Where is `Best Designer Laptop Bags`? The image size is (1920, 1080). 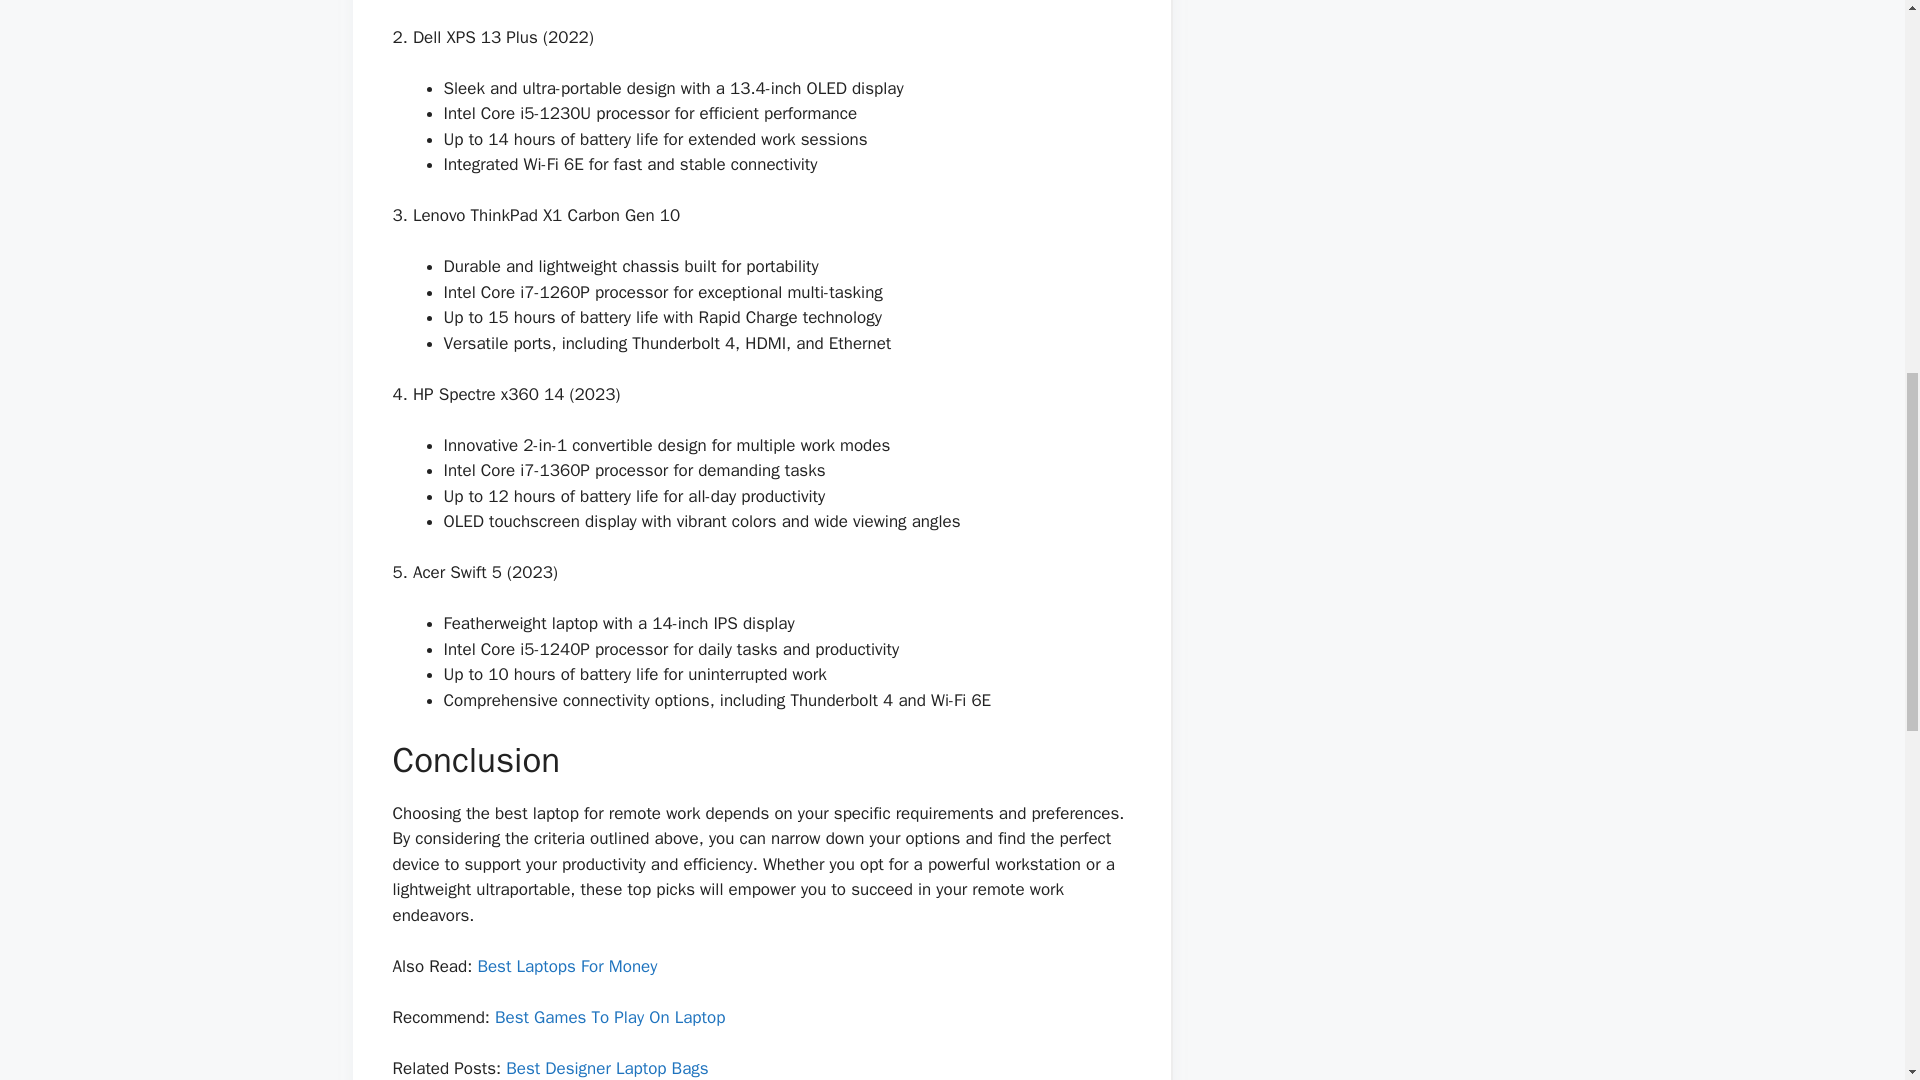
Best Designer Laptop Bags is located at coordinates (607, 1068).